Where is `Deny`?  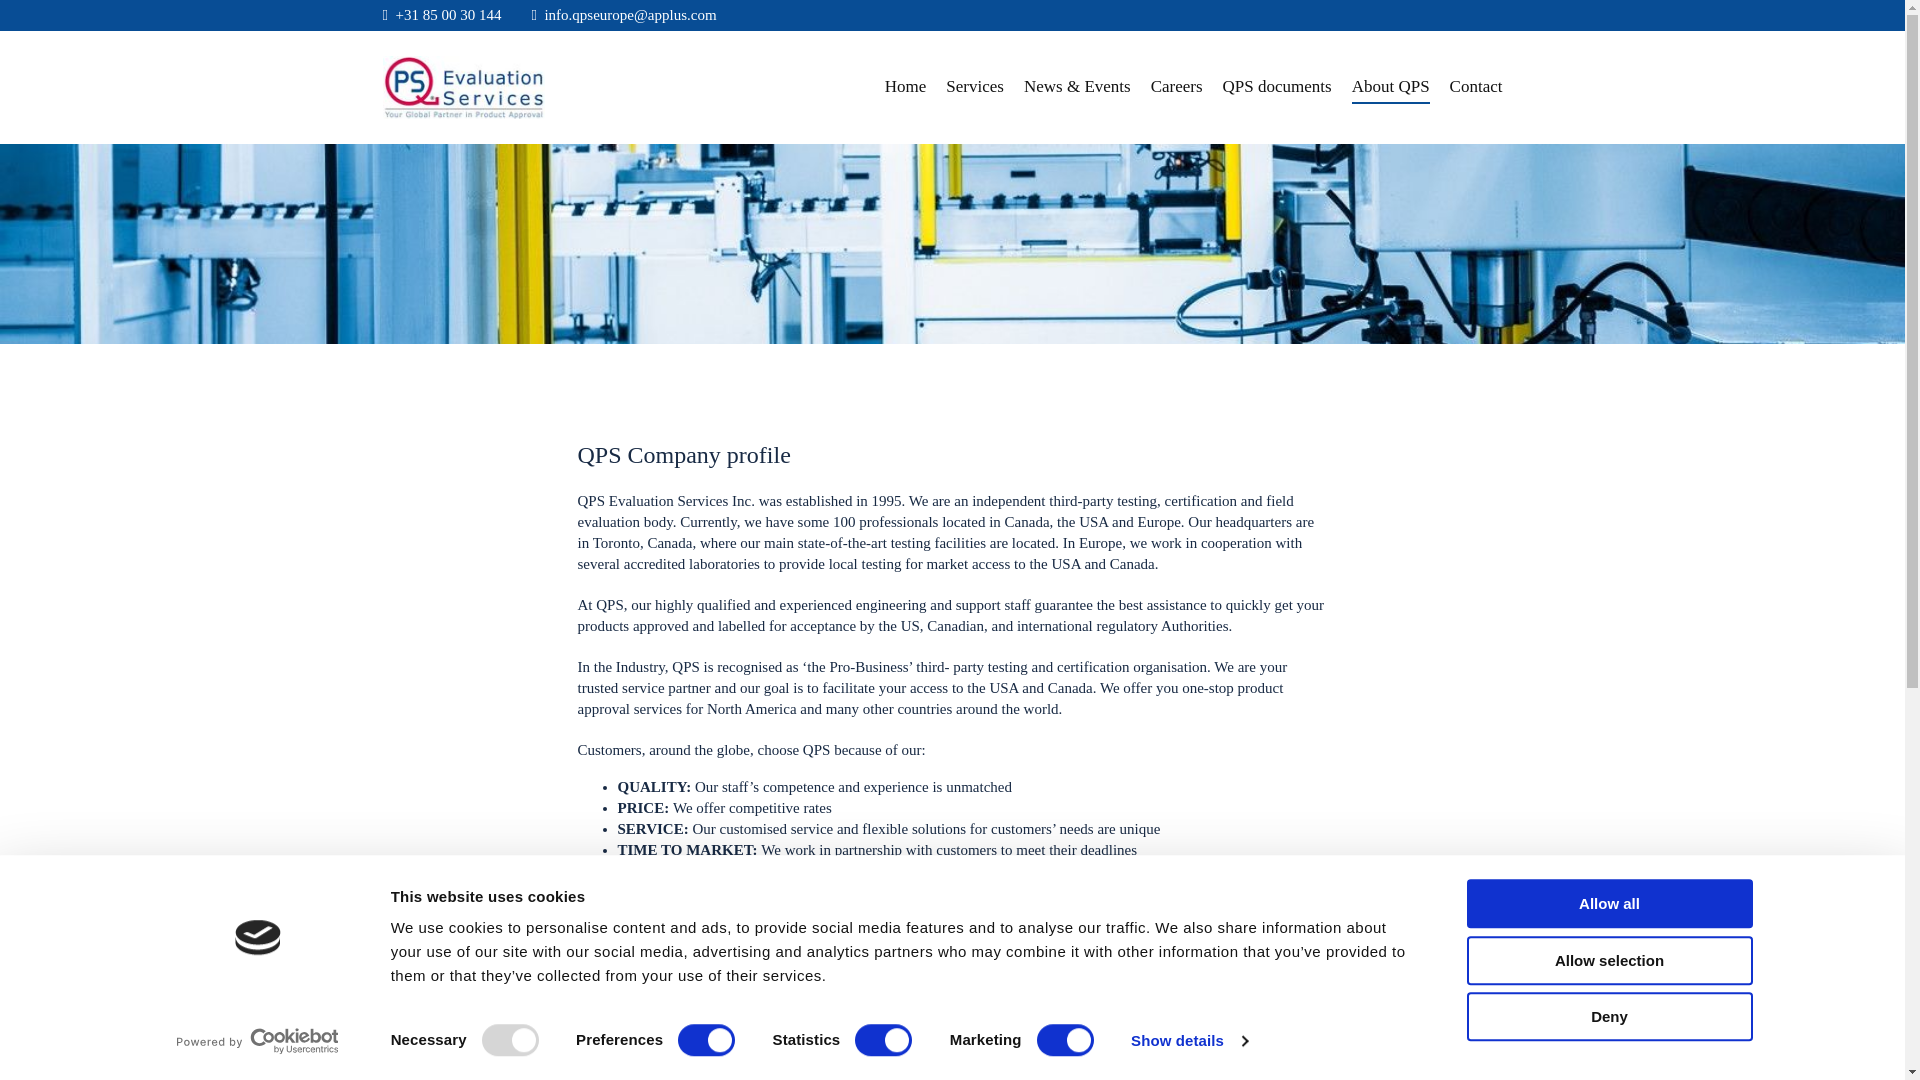 Deny is located at coordinates (1608, 1016).